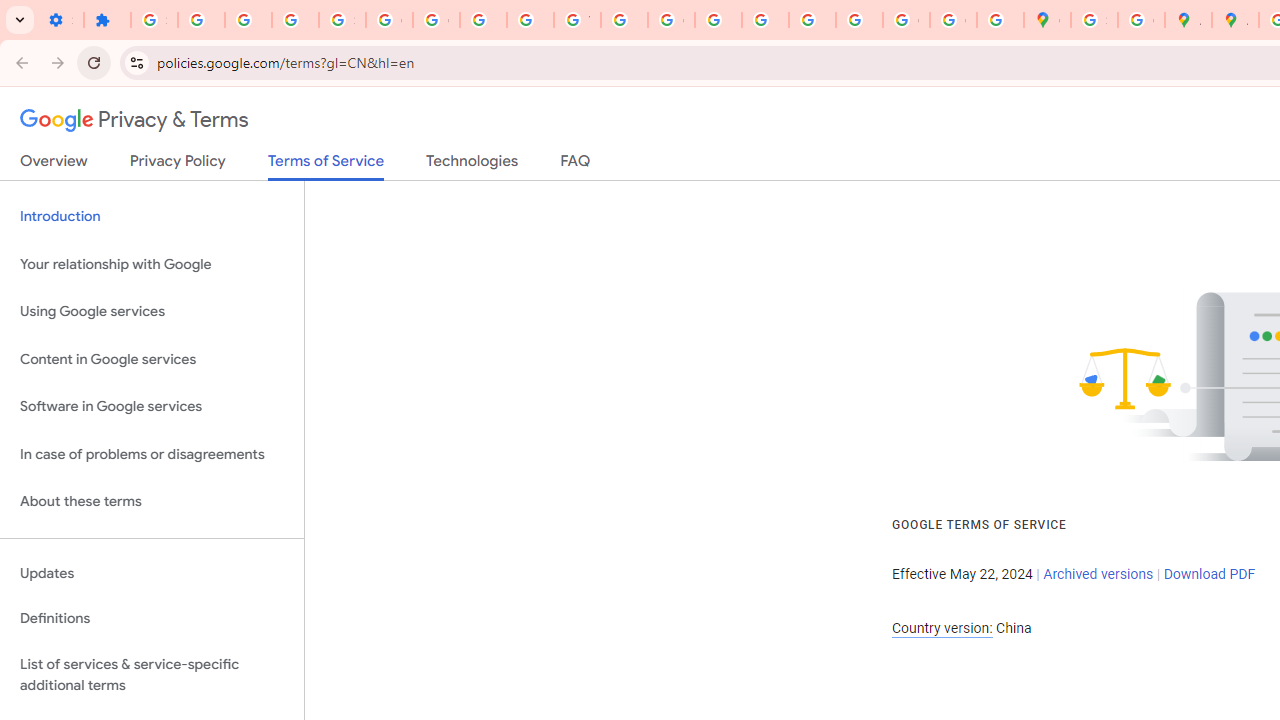  What do you see at coordinates (942, 628) in the screenshot?
I see `Country version:` at bounding box center [942, 628].